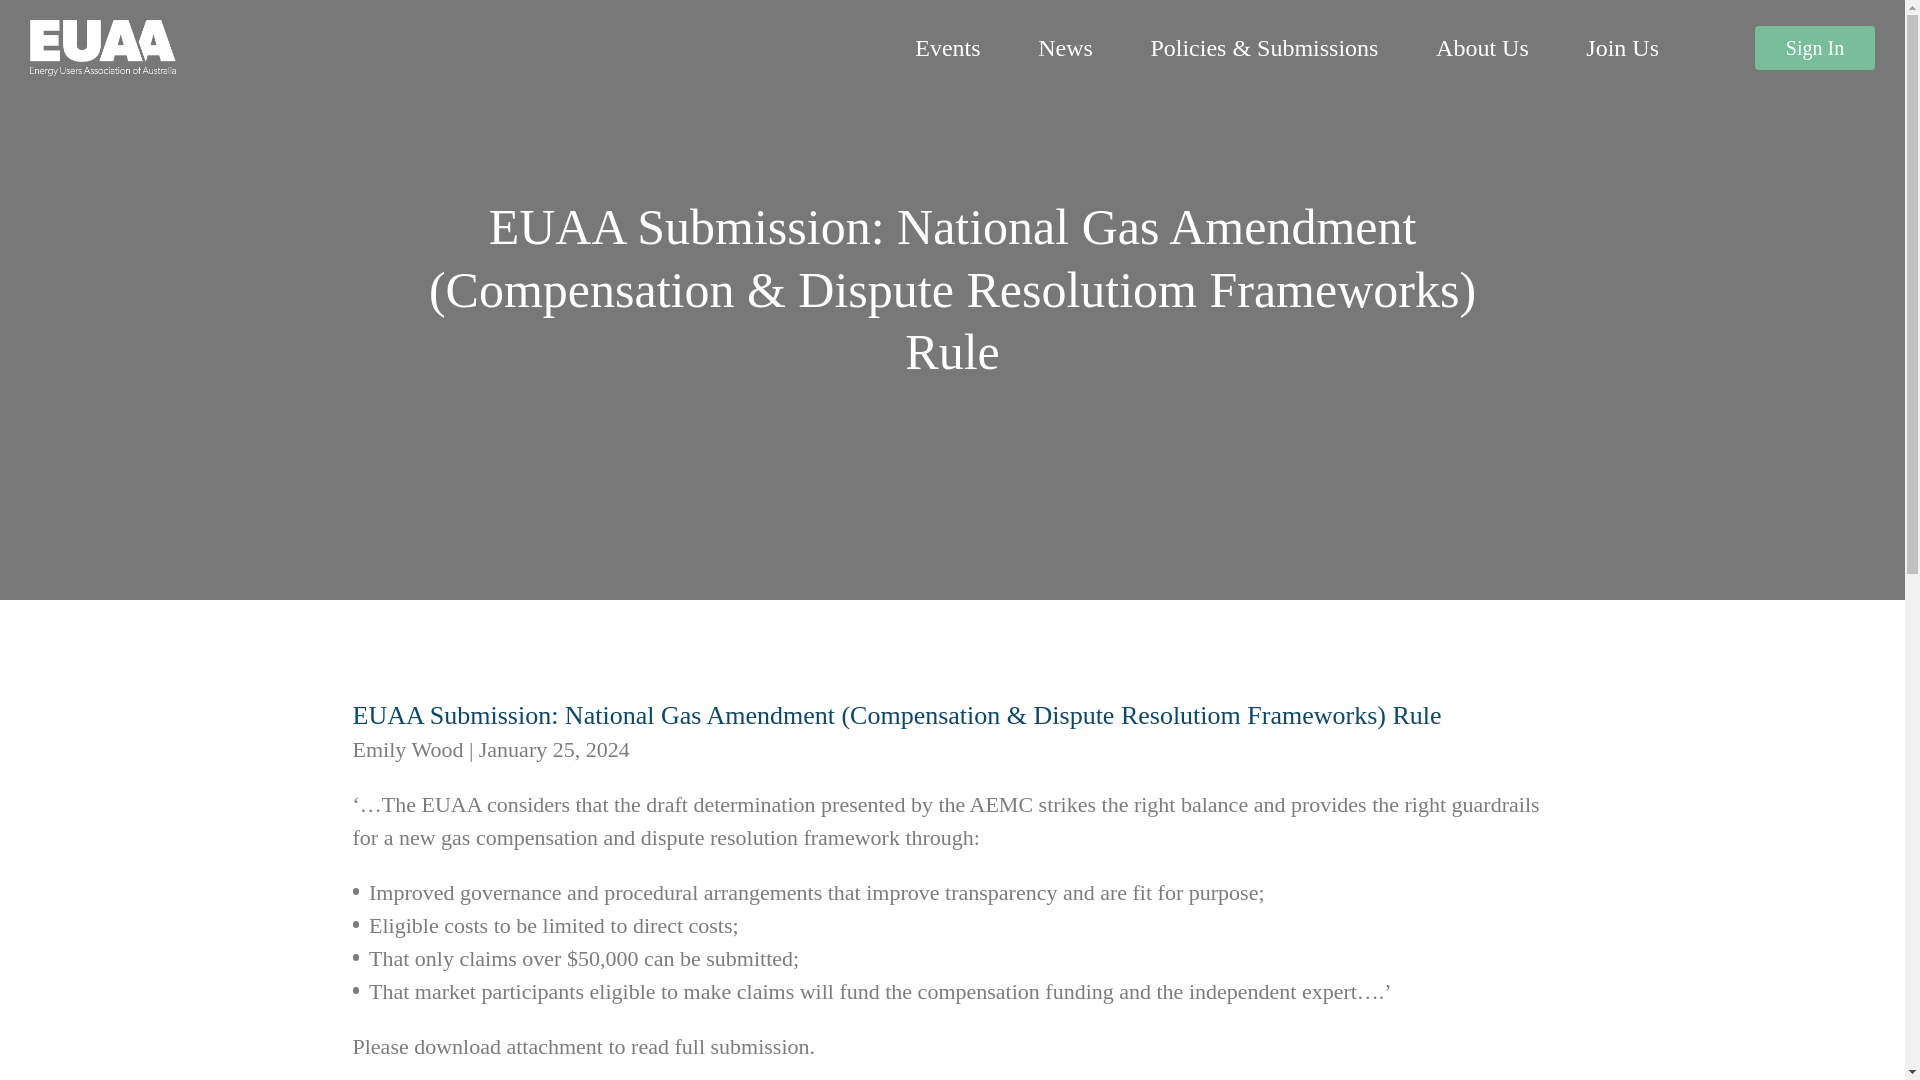 This screenshot has height=1080, width=1920. What do you see at coordinates (1814, 48) in the screenshot?
I see `Sign In` at bounding box center [1814, 48].